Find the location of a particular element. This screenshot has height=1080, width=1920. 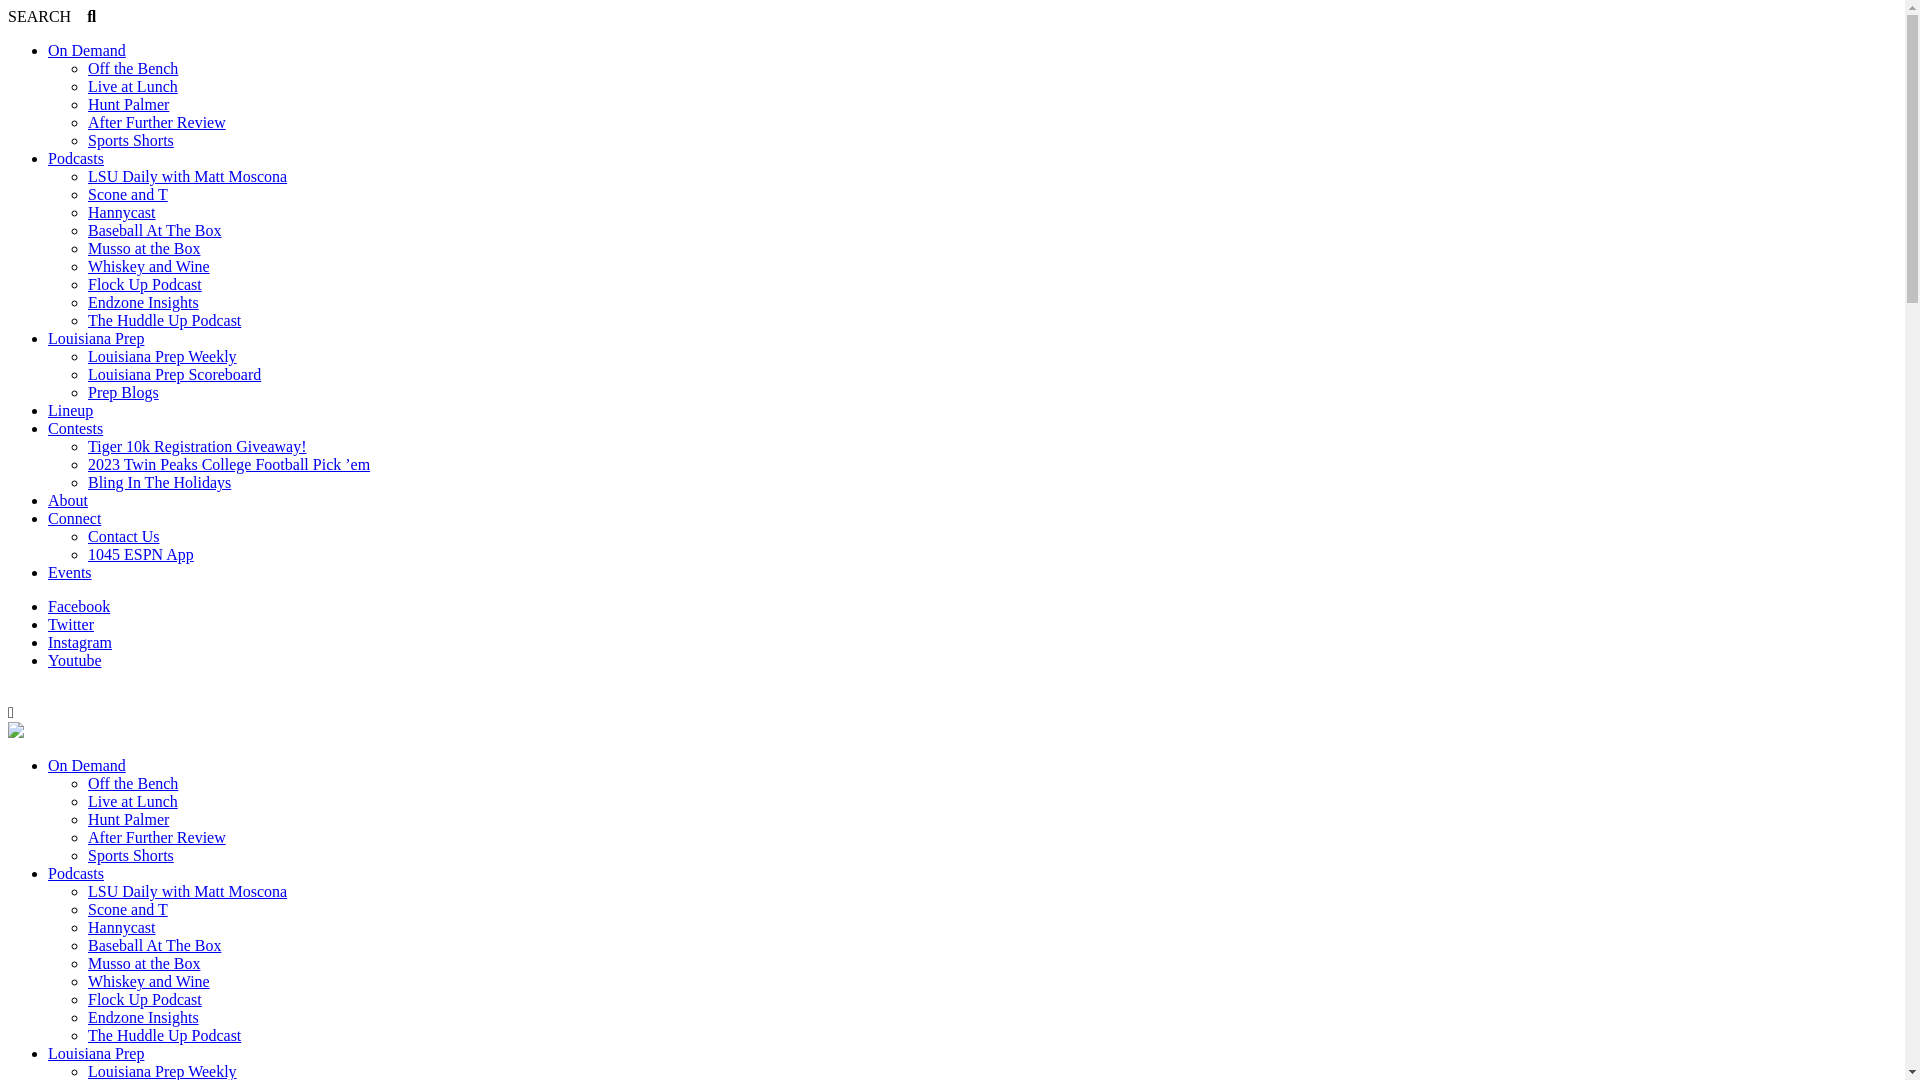

Hannycast is located at coordinates (122, 928).